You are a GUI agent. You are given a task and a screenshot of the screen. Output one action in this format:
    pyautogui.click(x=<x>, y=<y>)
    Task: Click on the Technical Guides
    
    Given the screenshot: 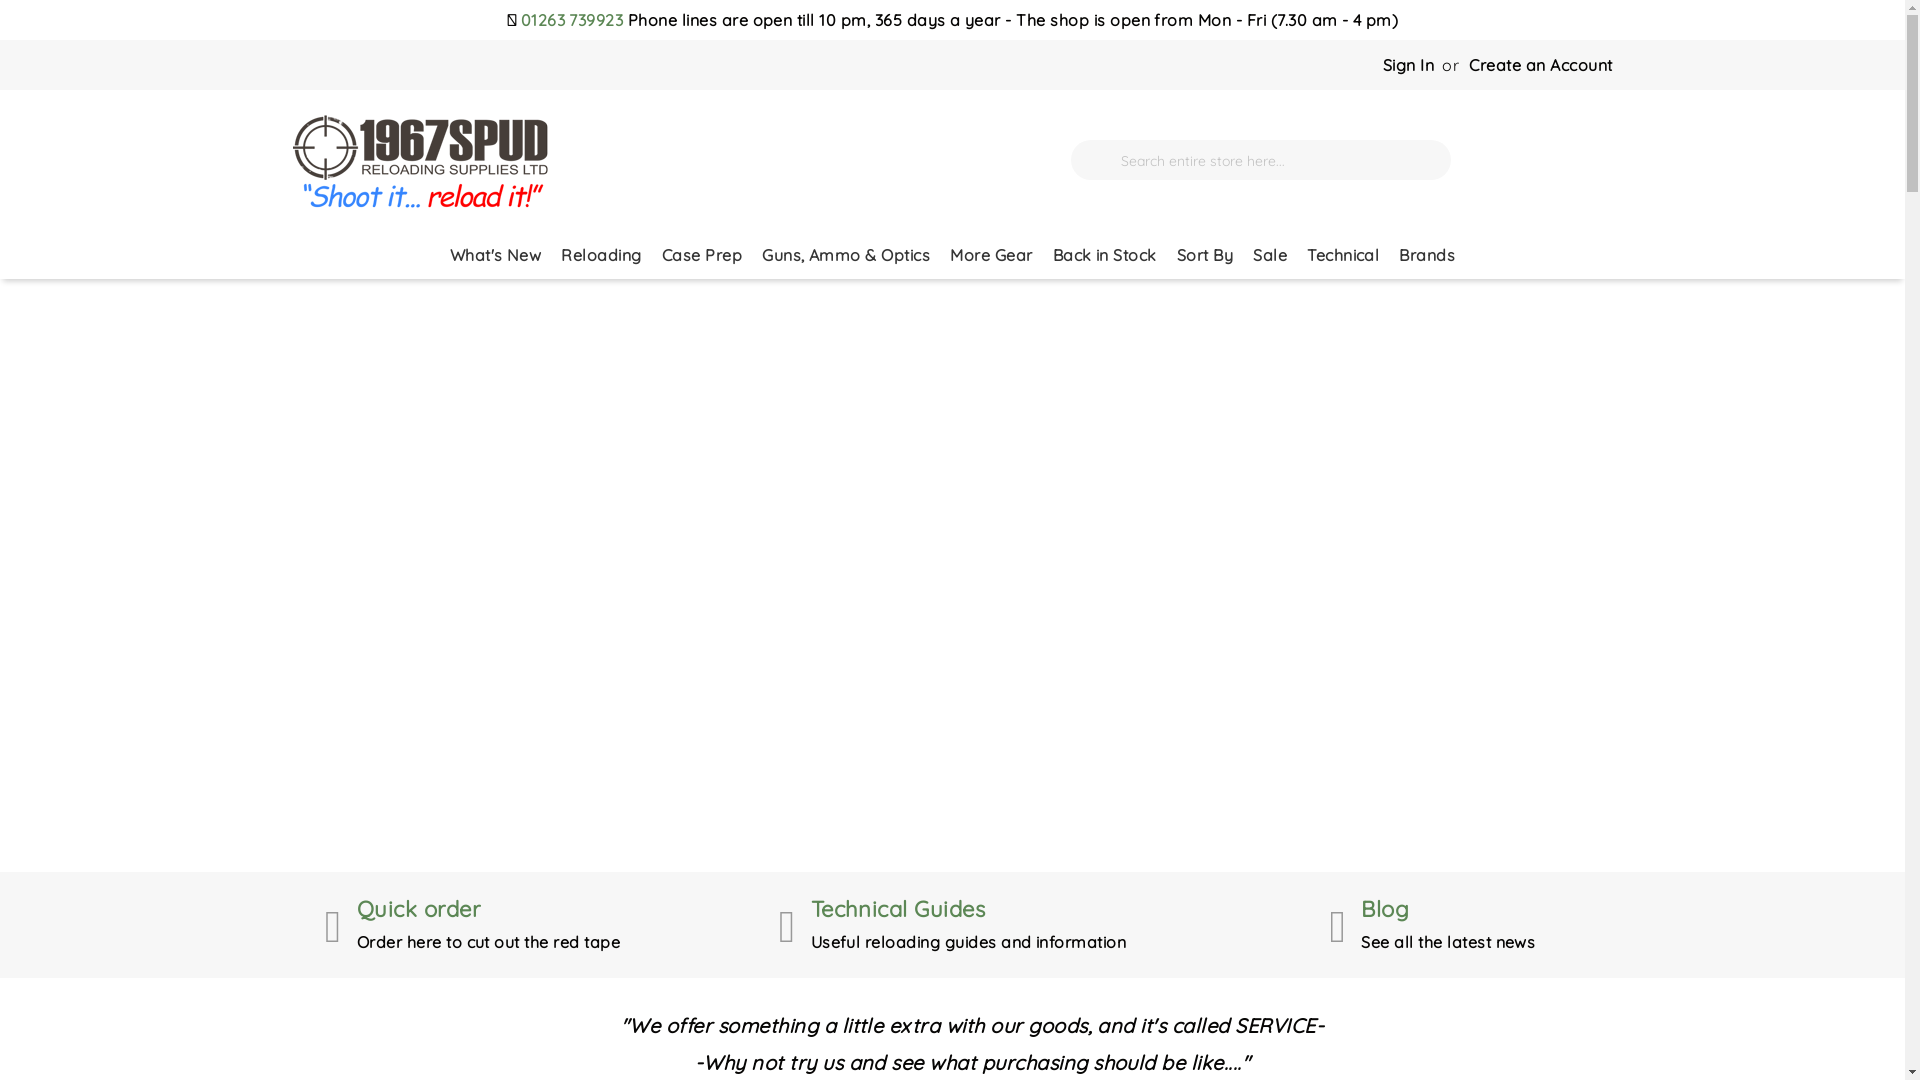 What is the action you would take?
    pyautogui.click(x=898, y=909)
    